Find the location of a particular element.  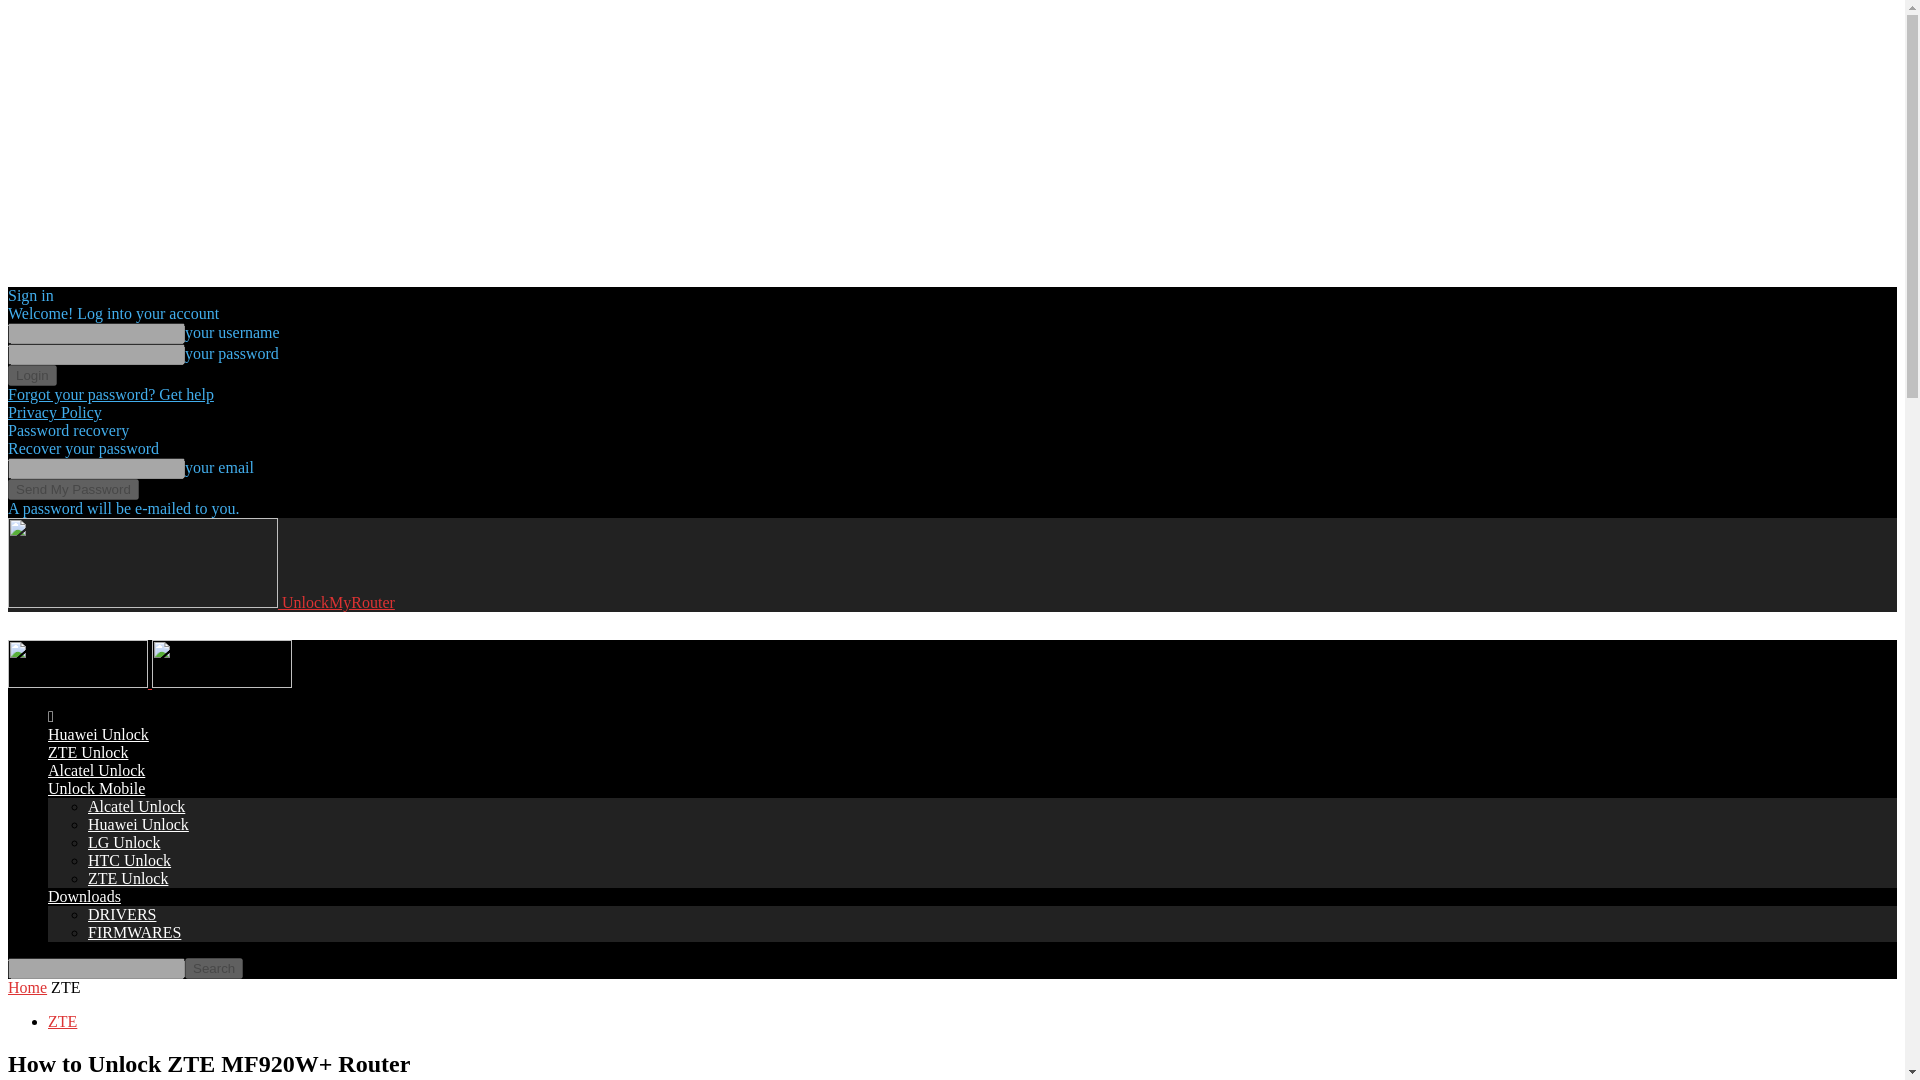

Send My Password is located at coordinates (72, 490).